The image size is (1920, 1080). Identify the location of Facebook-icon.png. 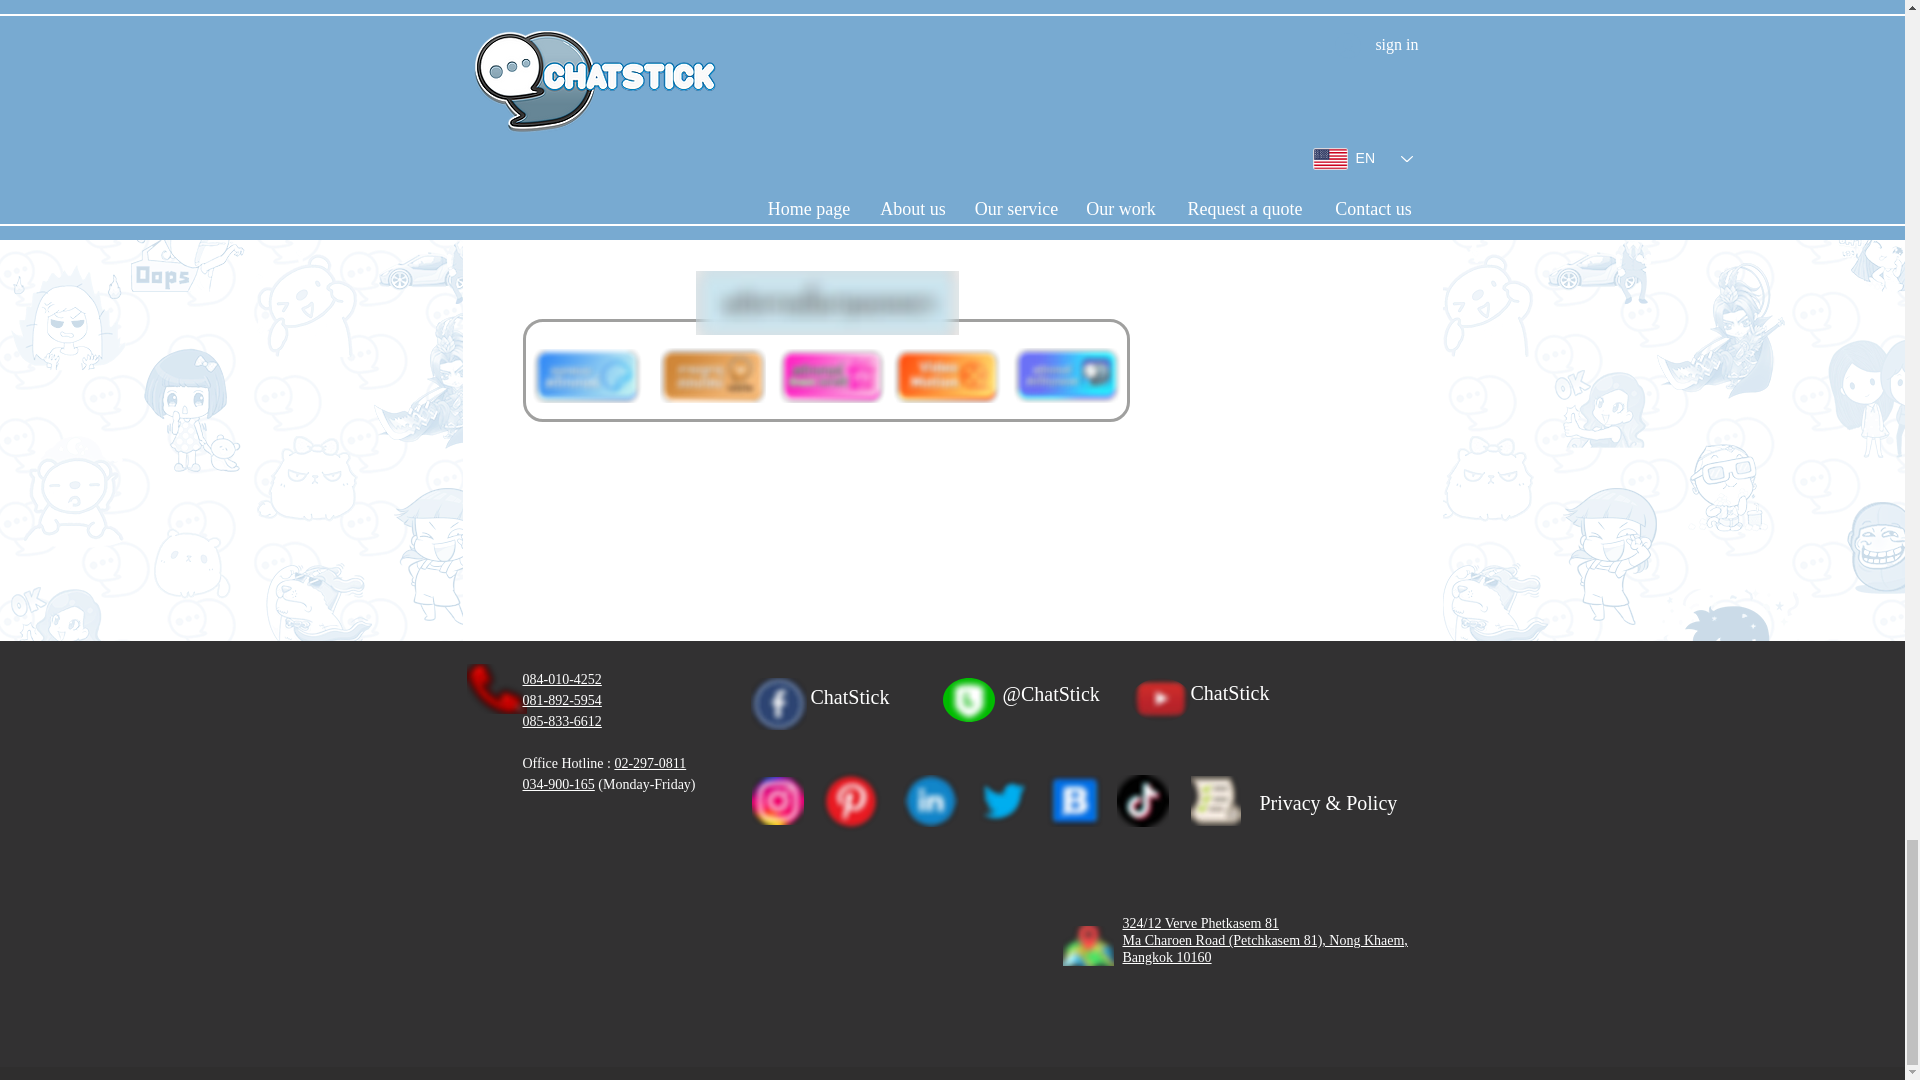
(930, 801).